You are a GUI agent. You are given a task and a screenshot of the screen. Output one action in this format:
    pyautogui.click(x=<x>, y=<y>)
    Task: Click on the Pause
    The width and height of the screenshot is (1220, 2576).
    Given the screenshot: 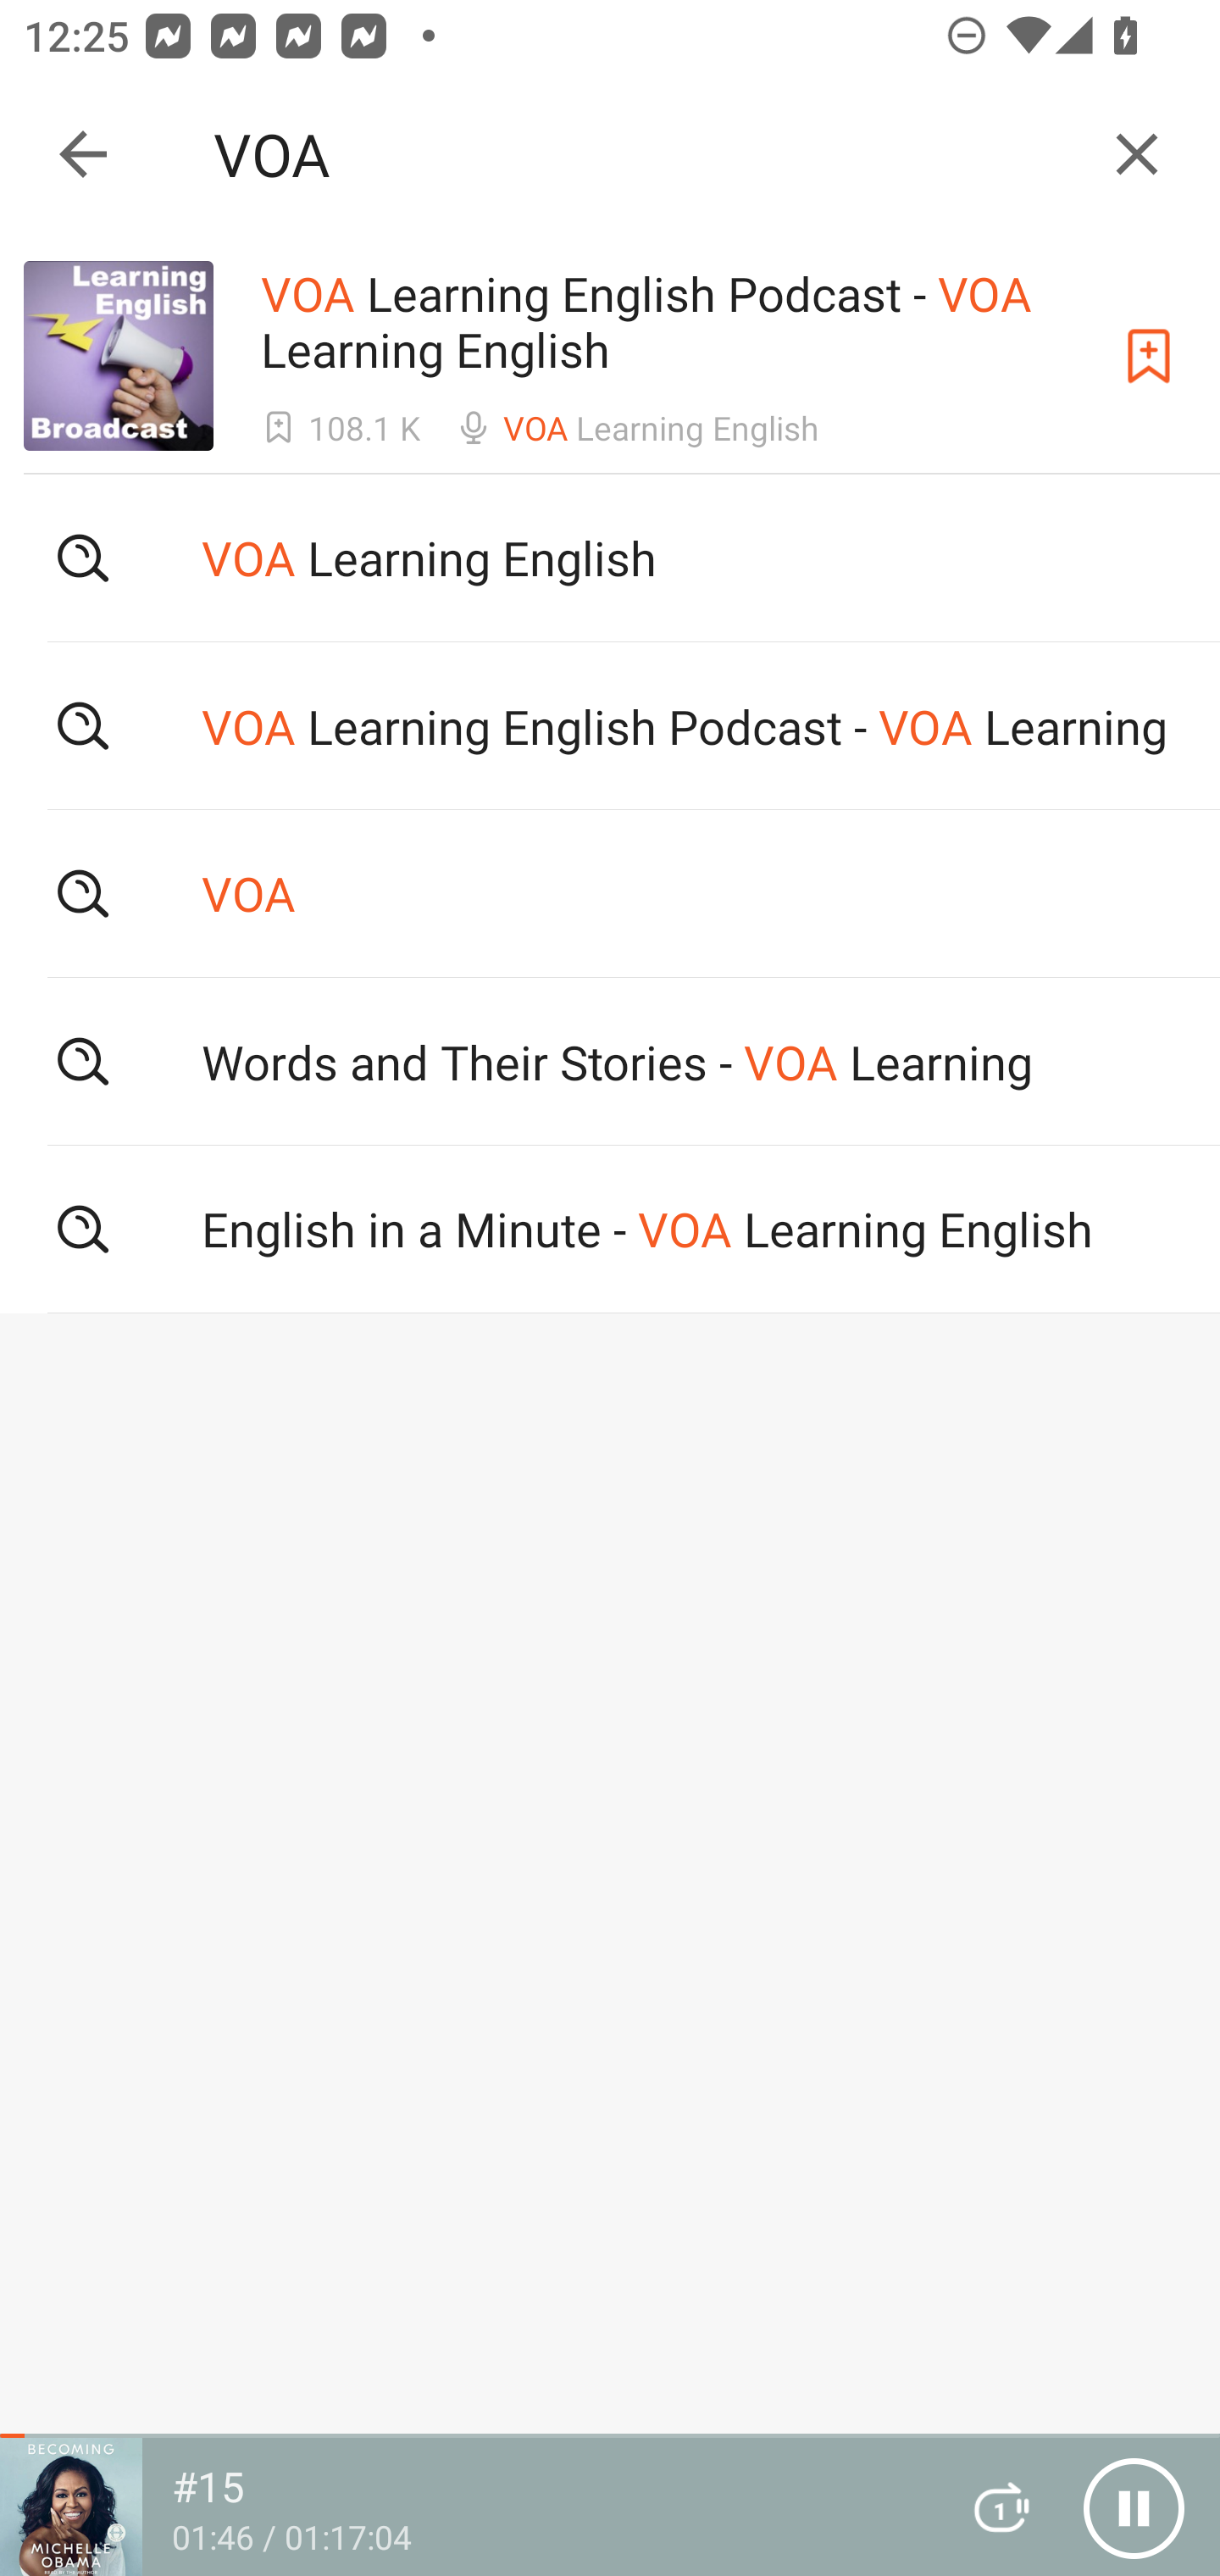 What is the action you would take?
    pyautogui.click(x=1134, y=2507)
    